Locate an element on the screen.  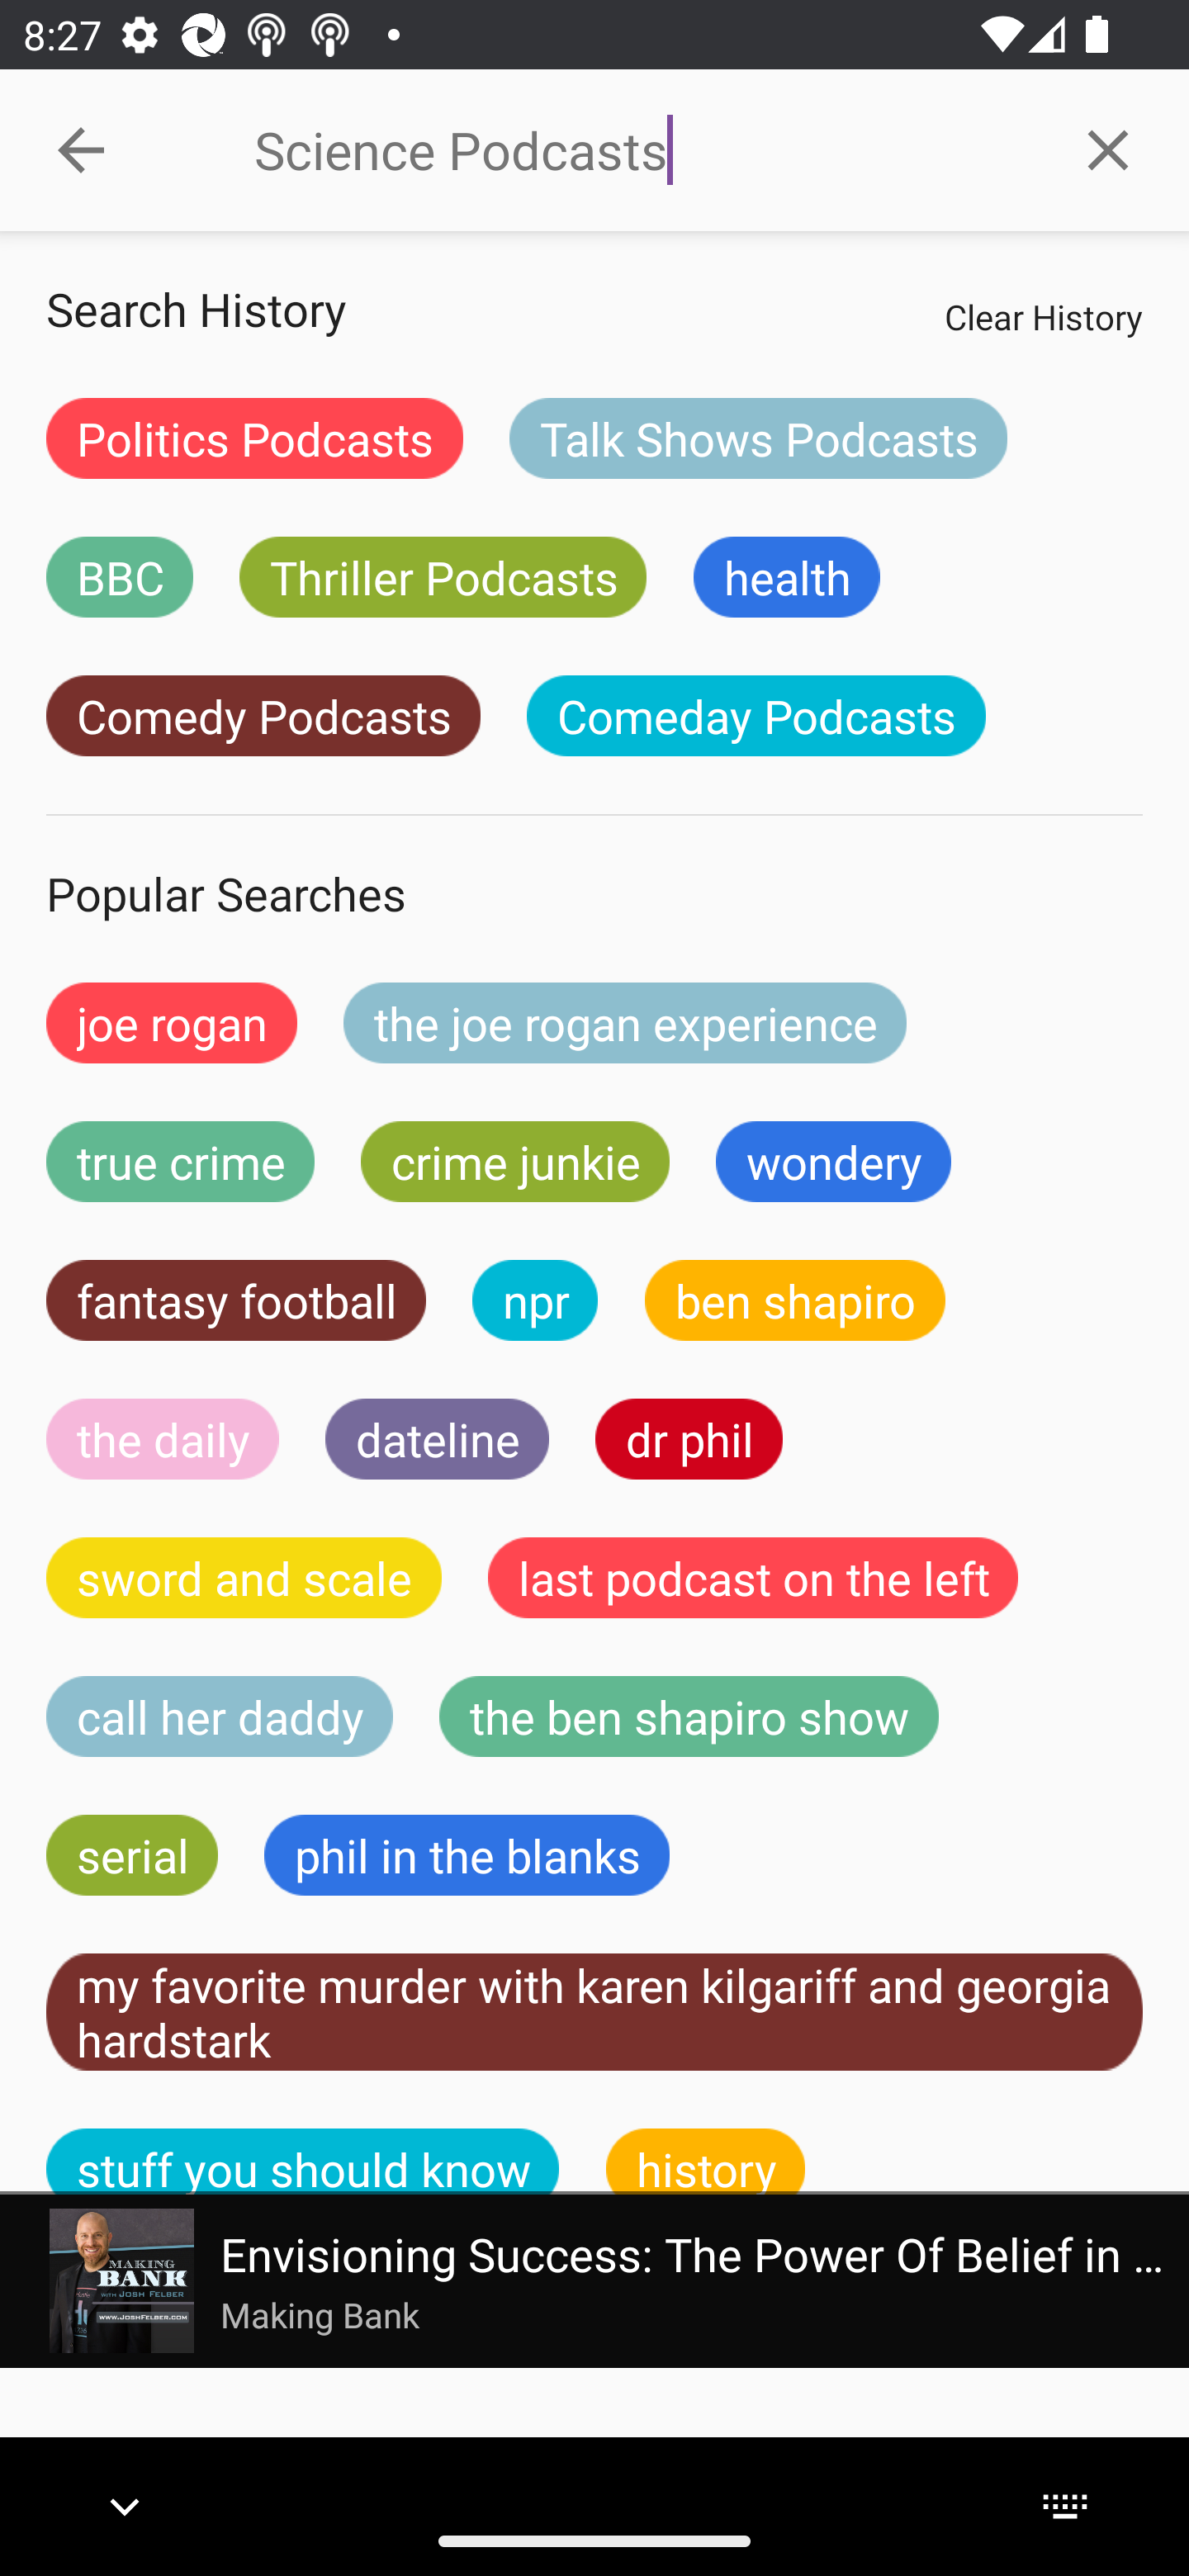
true crime is located at coordinates (180, 1162).